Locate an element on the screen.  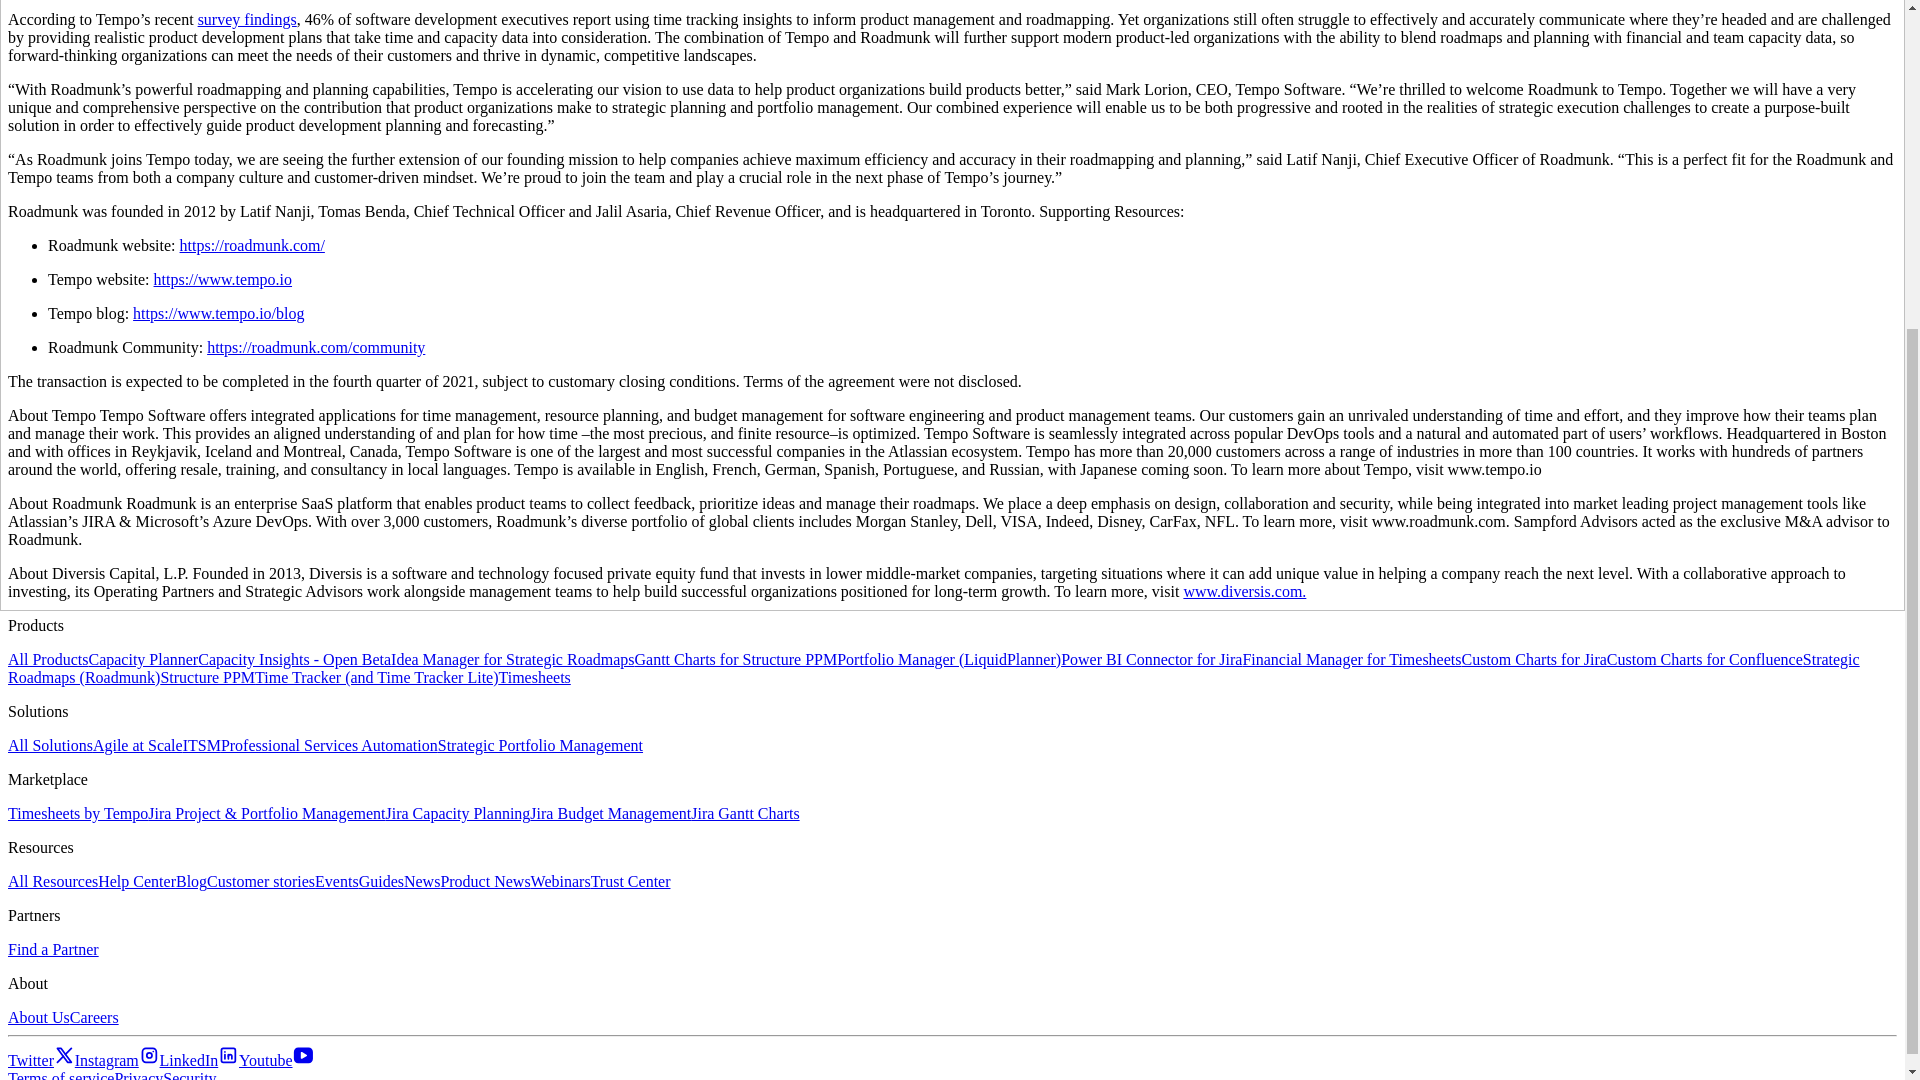
Structure PPM is located at coordinates (207, 676).